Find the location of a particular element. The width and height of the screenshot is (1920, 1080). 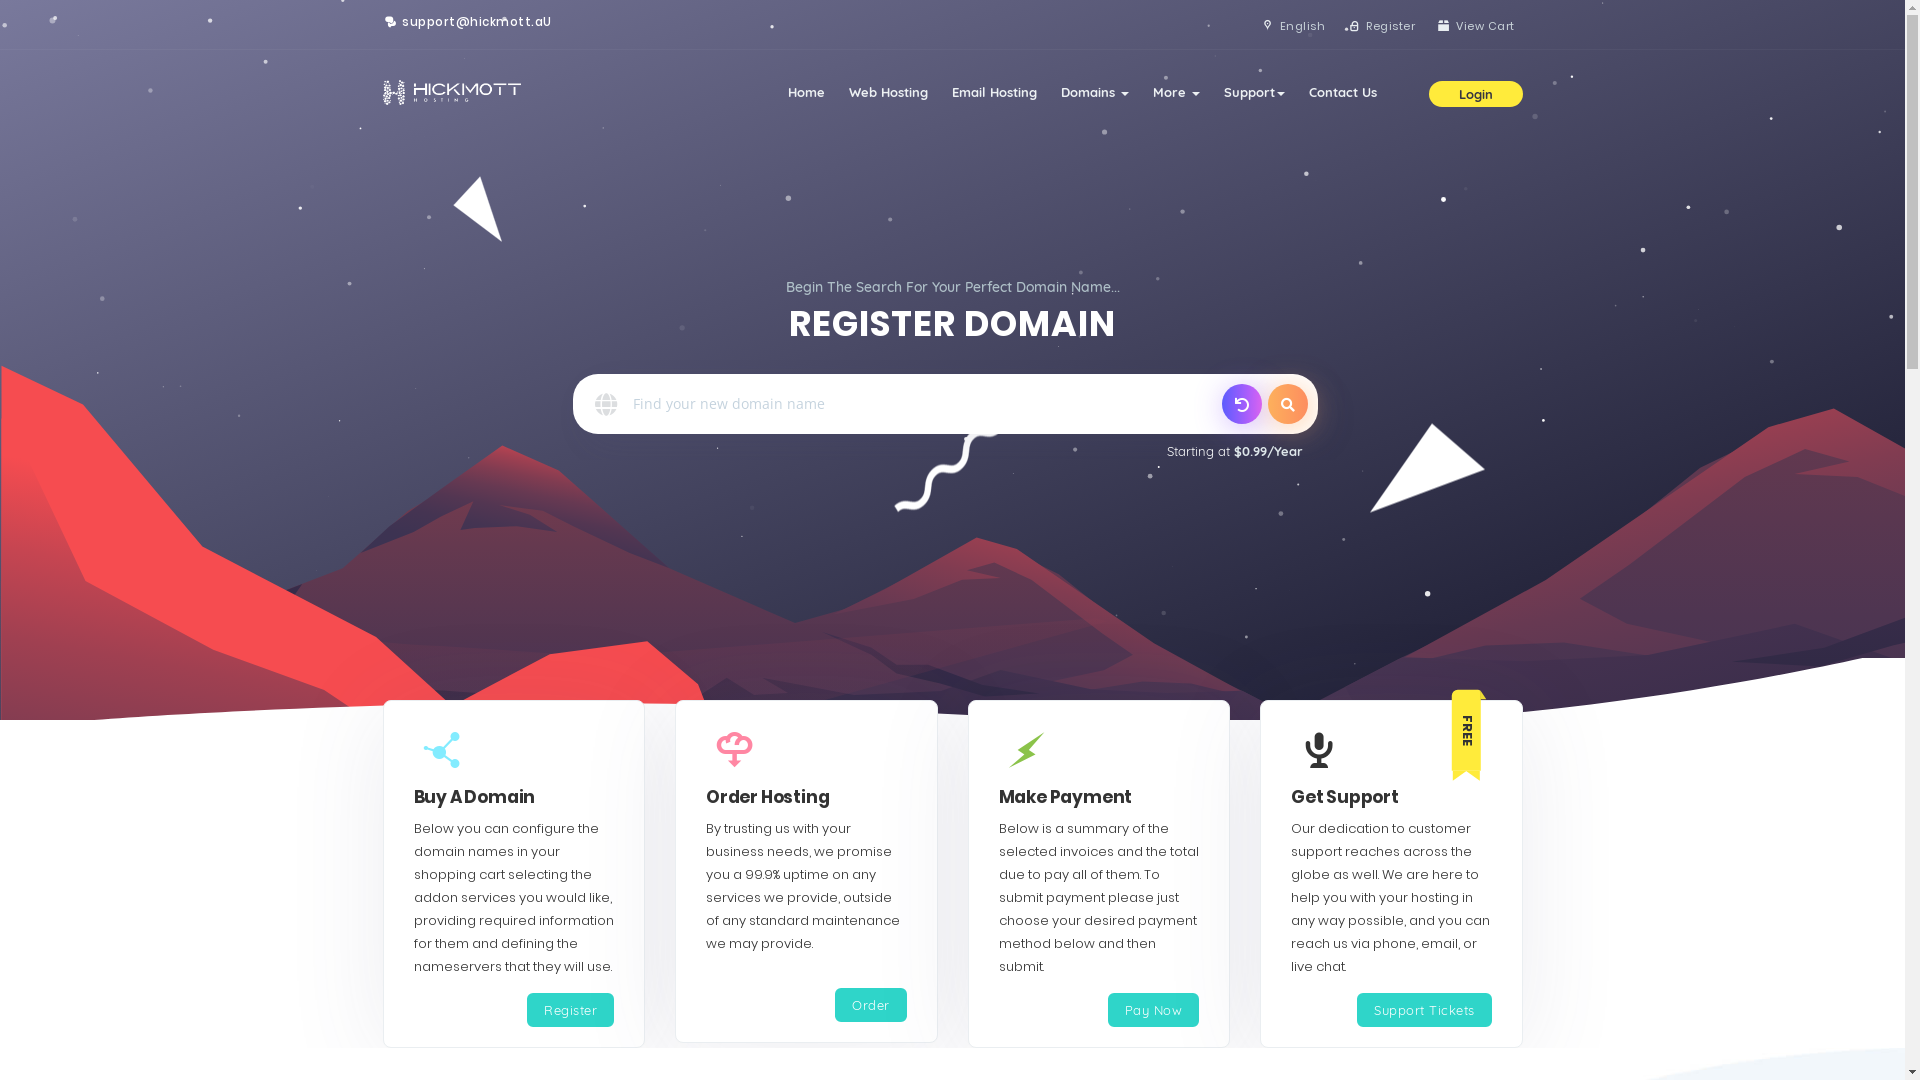

View Cart is located at coordinates (1474, 26).